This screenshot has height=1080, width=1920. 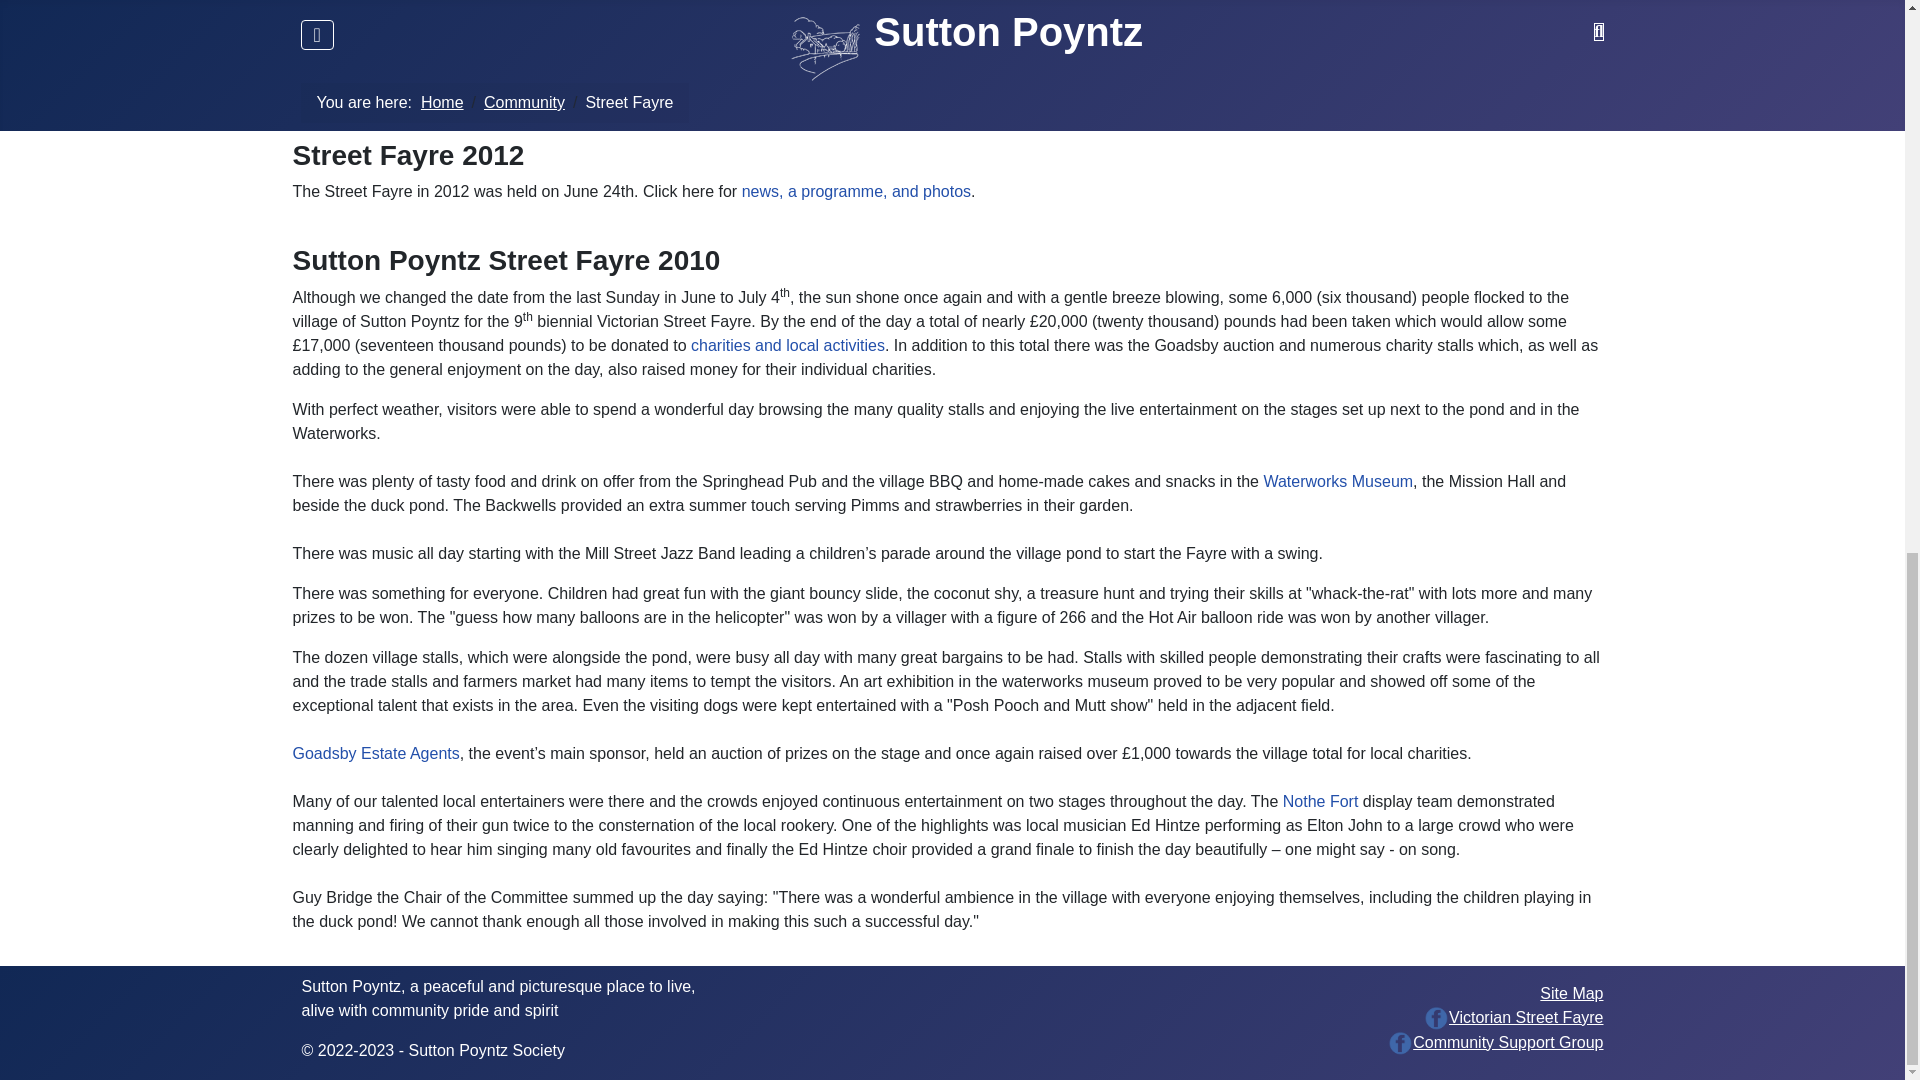 What do you see at coordinates (411, 86) in the screenshot?
I see `2014 Street Fayre - 29 June 2014` at bounding box center [411, 86].